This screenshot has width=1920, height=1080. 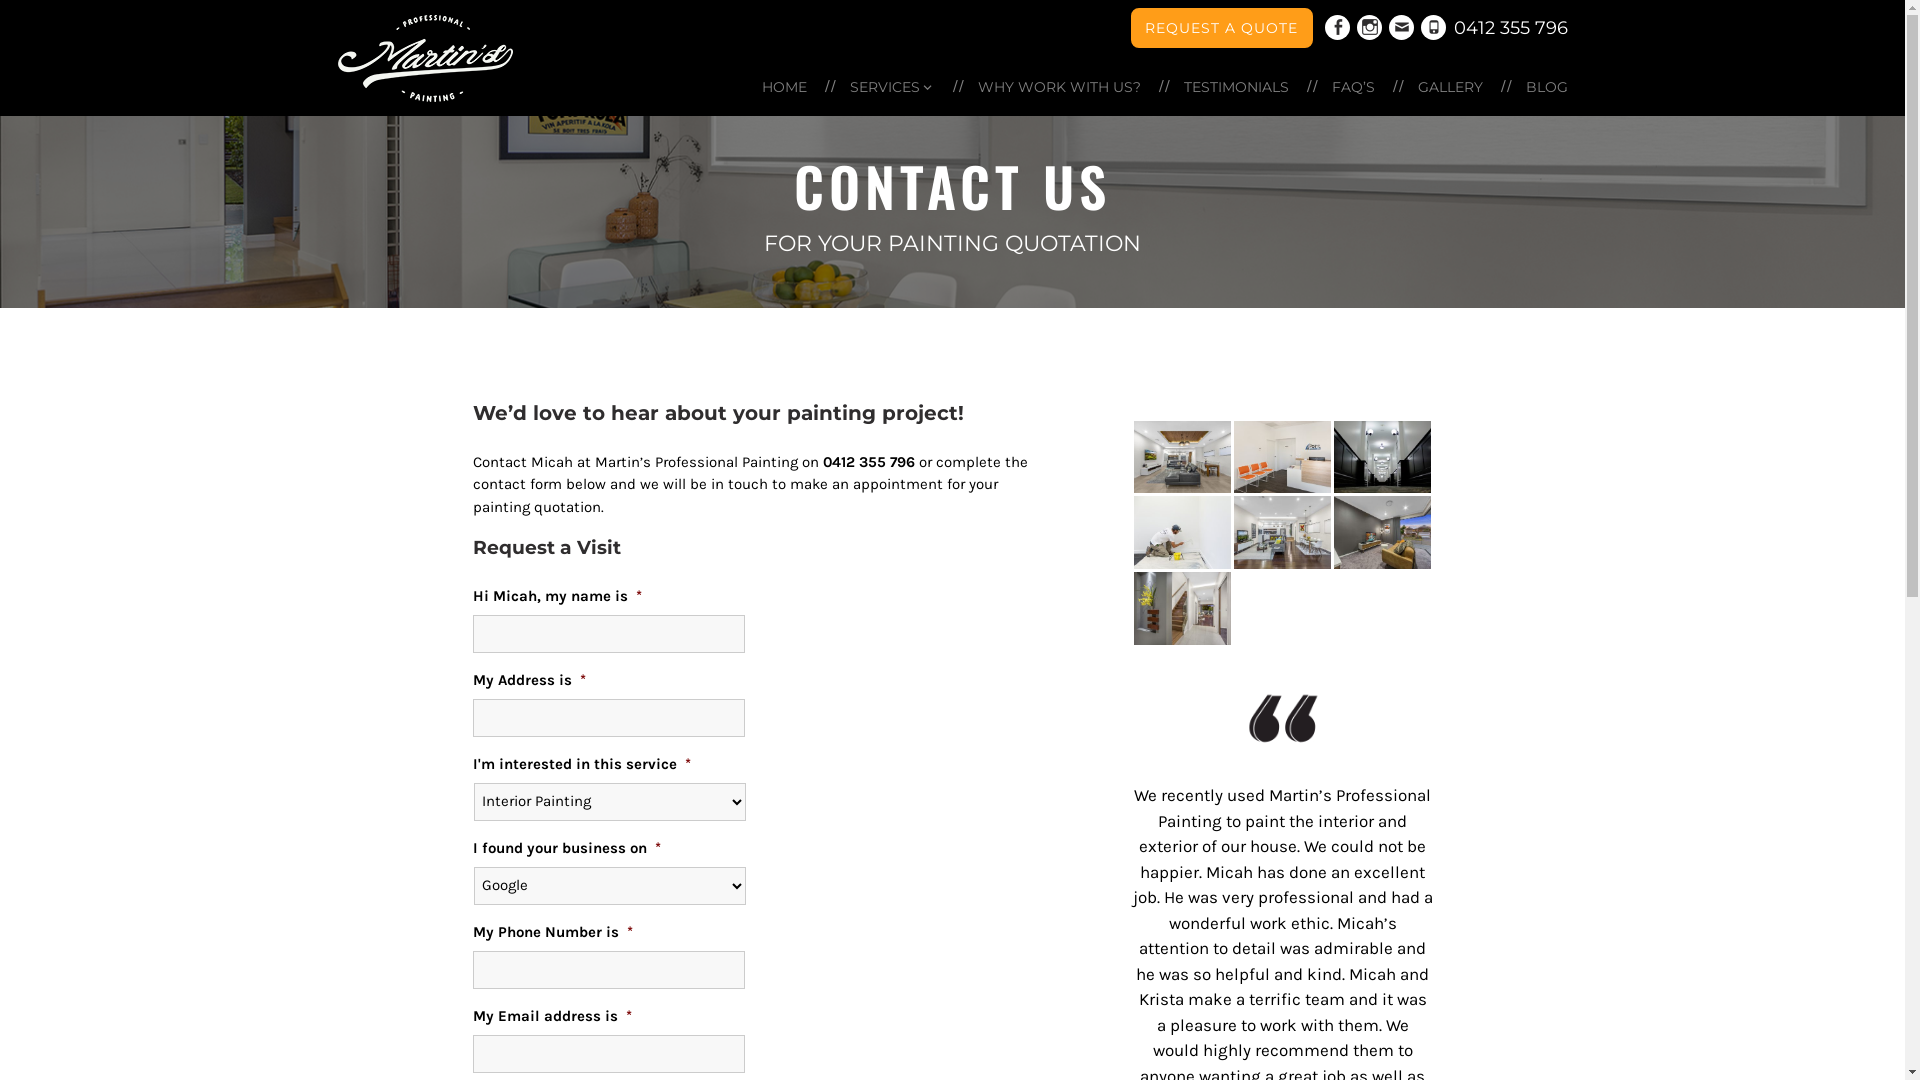 I want to click on WHY WORK WITH US?, so click(x=1060, y=86).